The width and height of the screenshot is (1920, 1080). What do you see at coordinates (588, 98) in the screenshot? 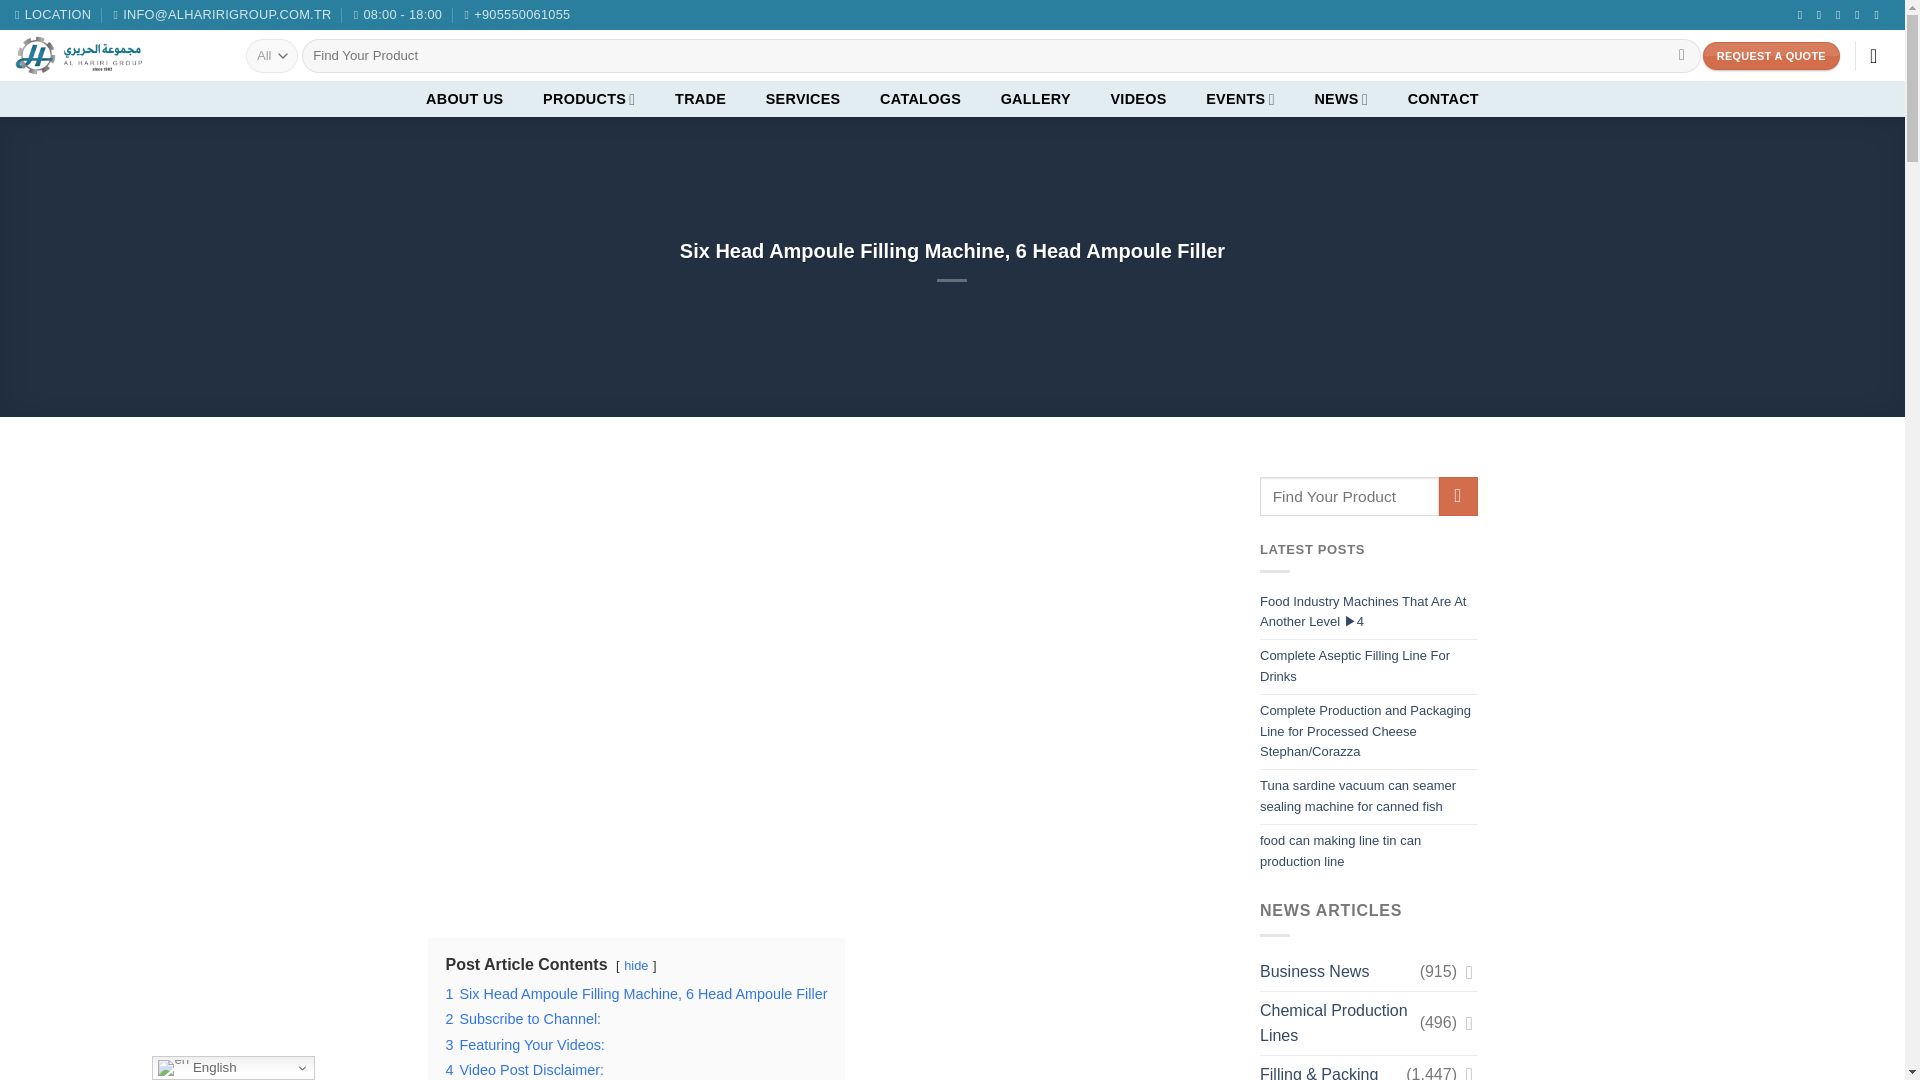
I see `PRODUCTS` at bounding box center [588, 98].